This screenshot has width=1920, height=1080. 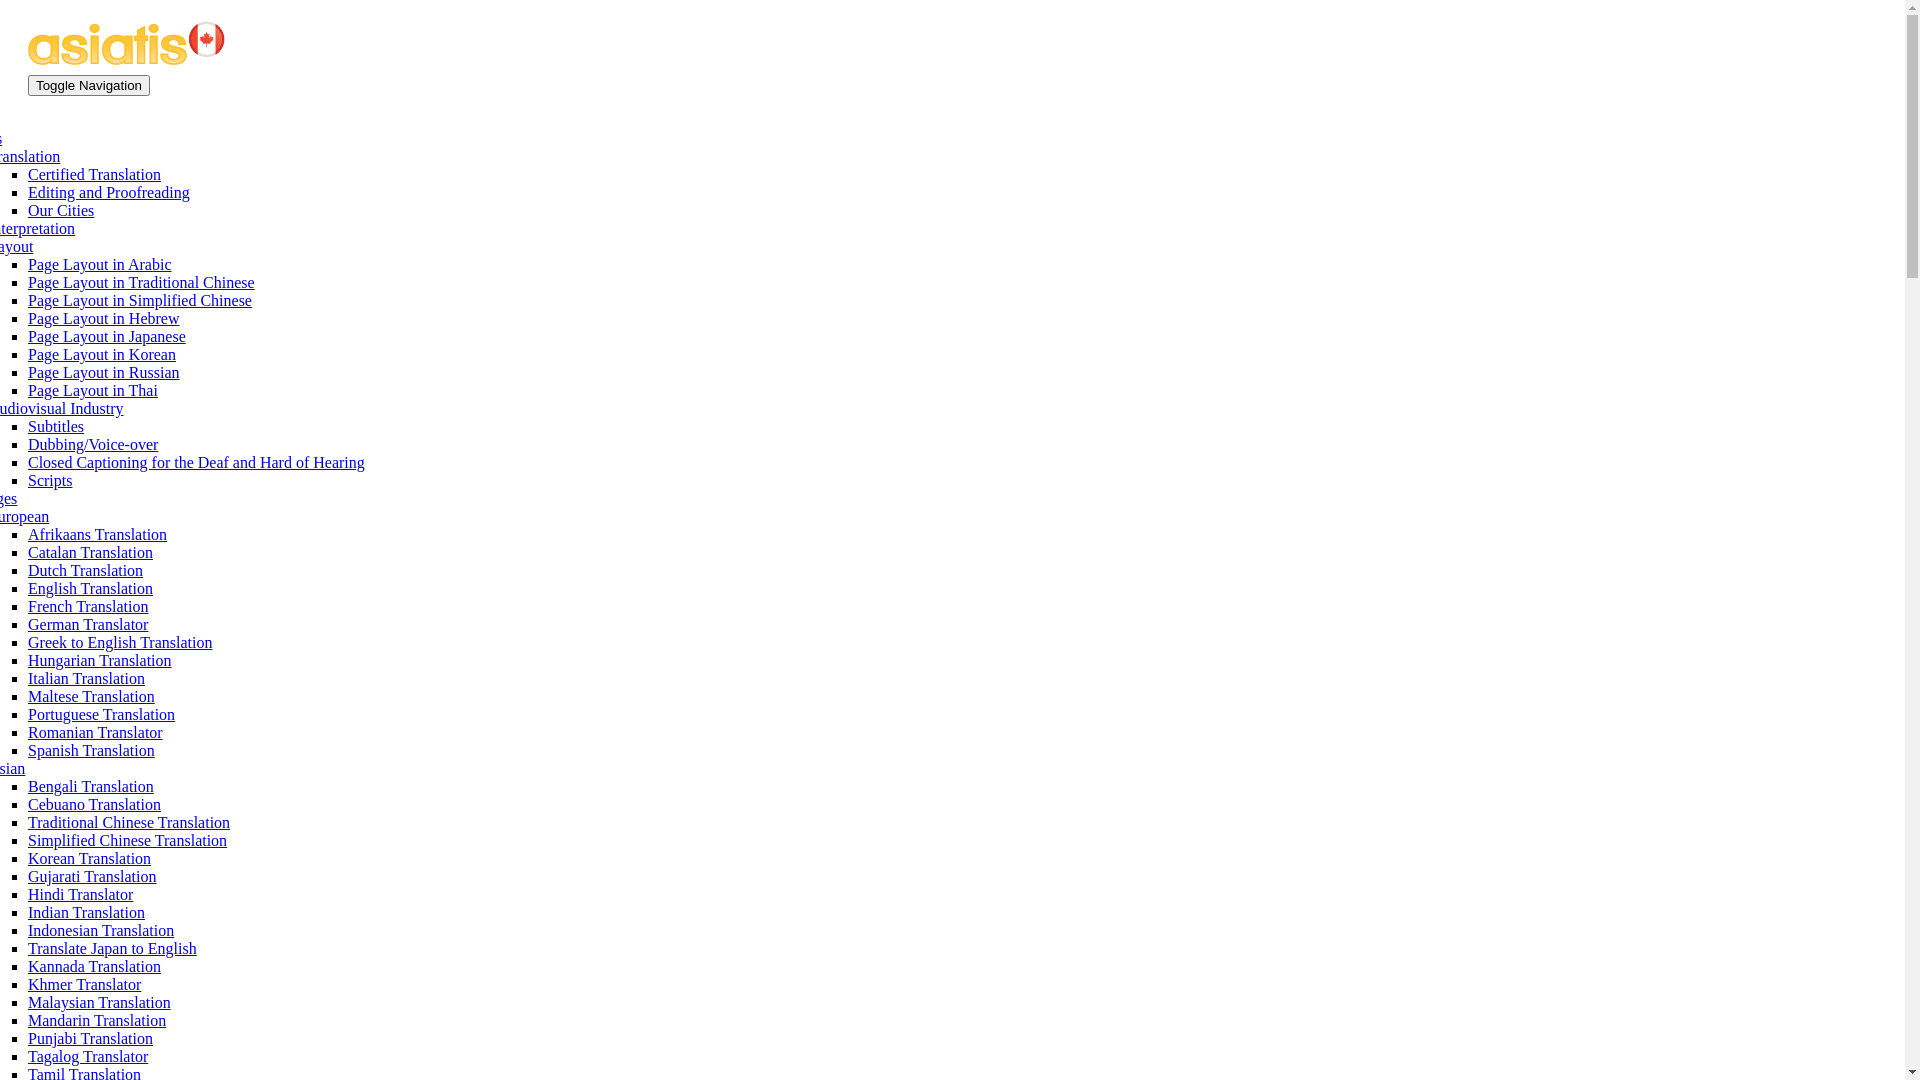 I want to click on Tagalog Translator, so click(x=88, y=1056).